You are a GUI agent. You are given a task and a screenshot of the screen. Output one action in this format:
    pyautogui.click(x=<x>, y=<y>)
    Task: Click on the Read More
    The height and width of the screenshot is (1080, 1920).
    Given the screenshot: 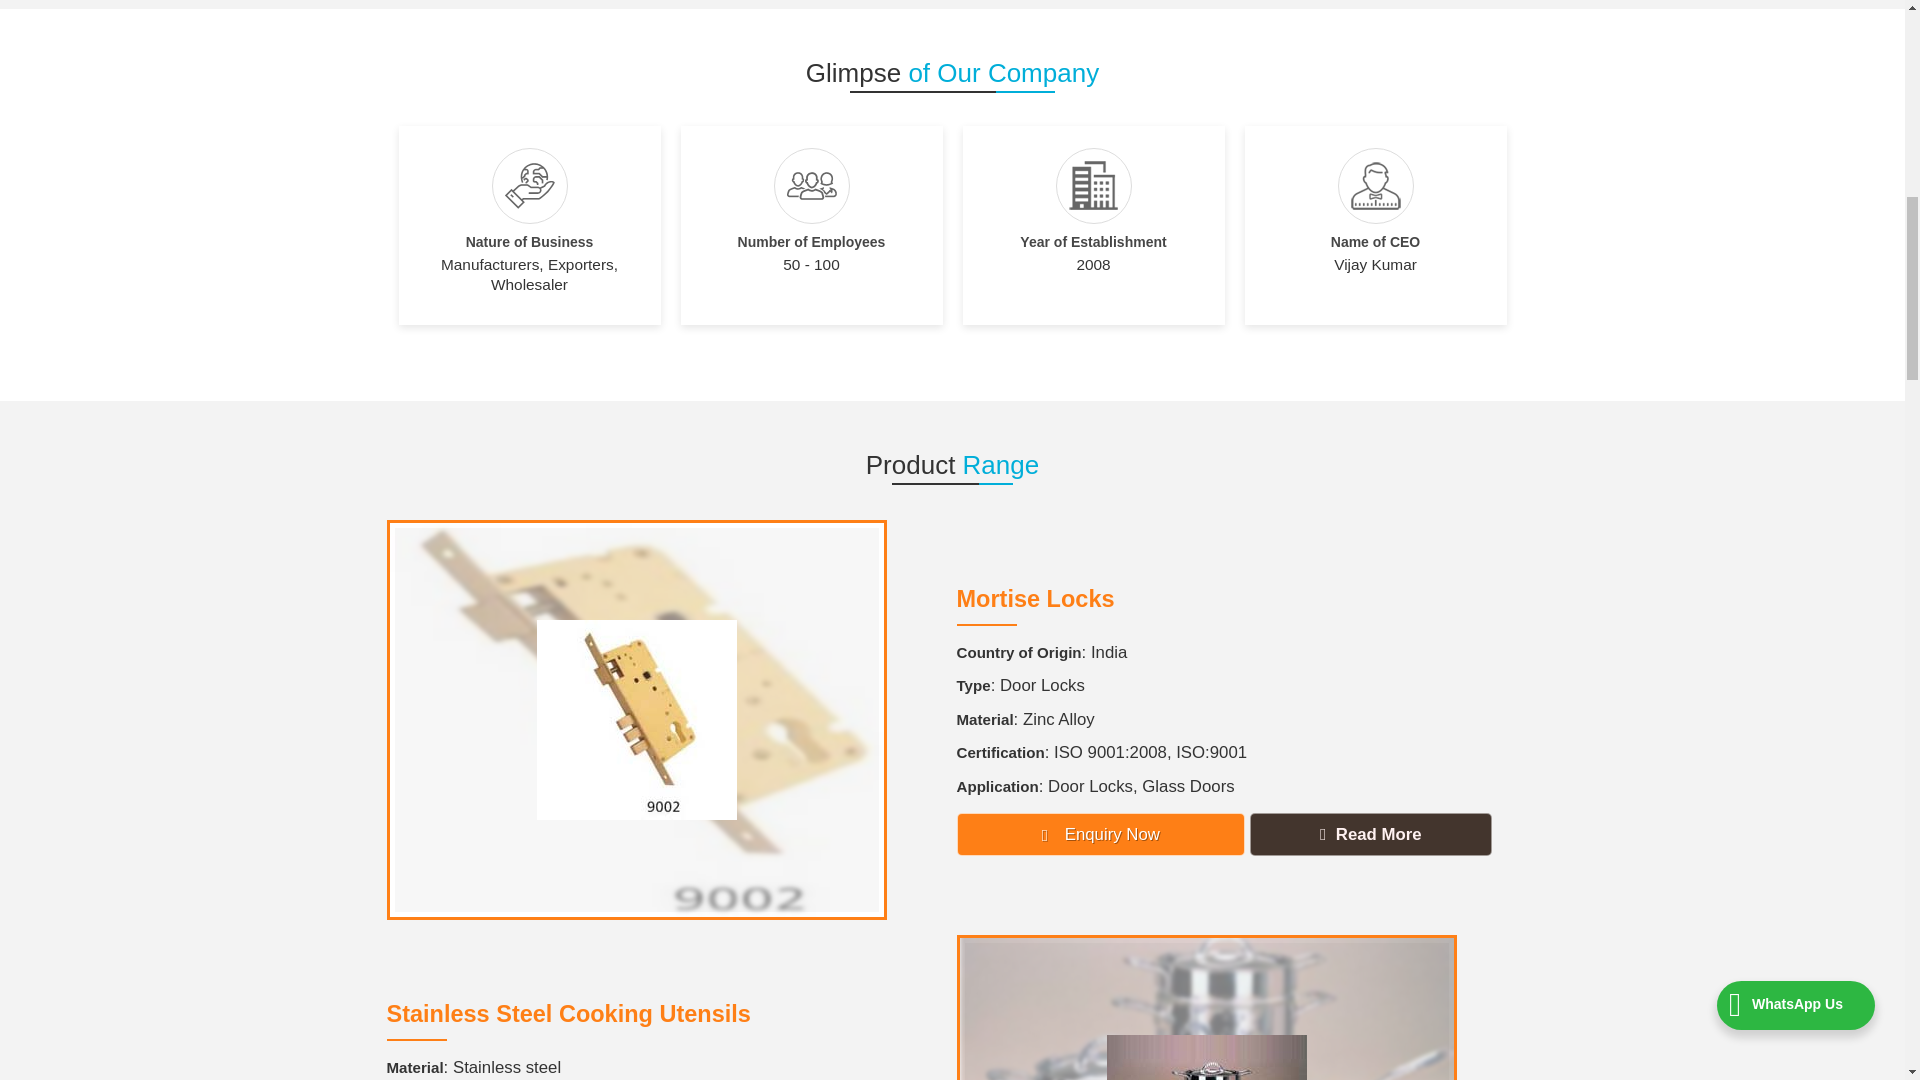 What is the action you would take?
    pyautogui.click(x=1370, y=834)
    